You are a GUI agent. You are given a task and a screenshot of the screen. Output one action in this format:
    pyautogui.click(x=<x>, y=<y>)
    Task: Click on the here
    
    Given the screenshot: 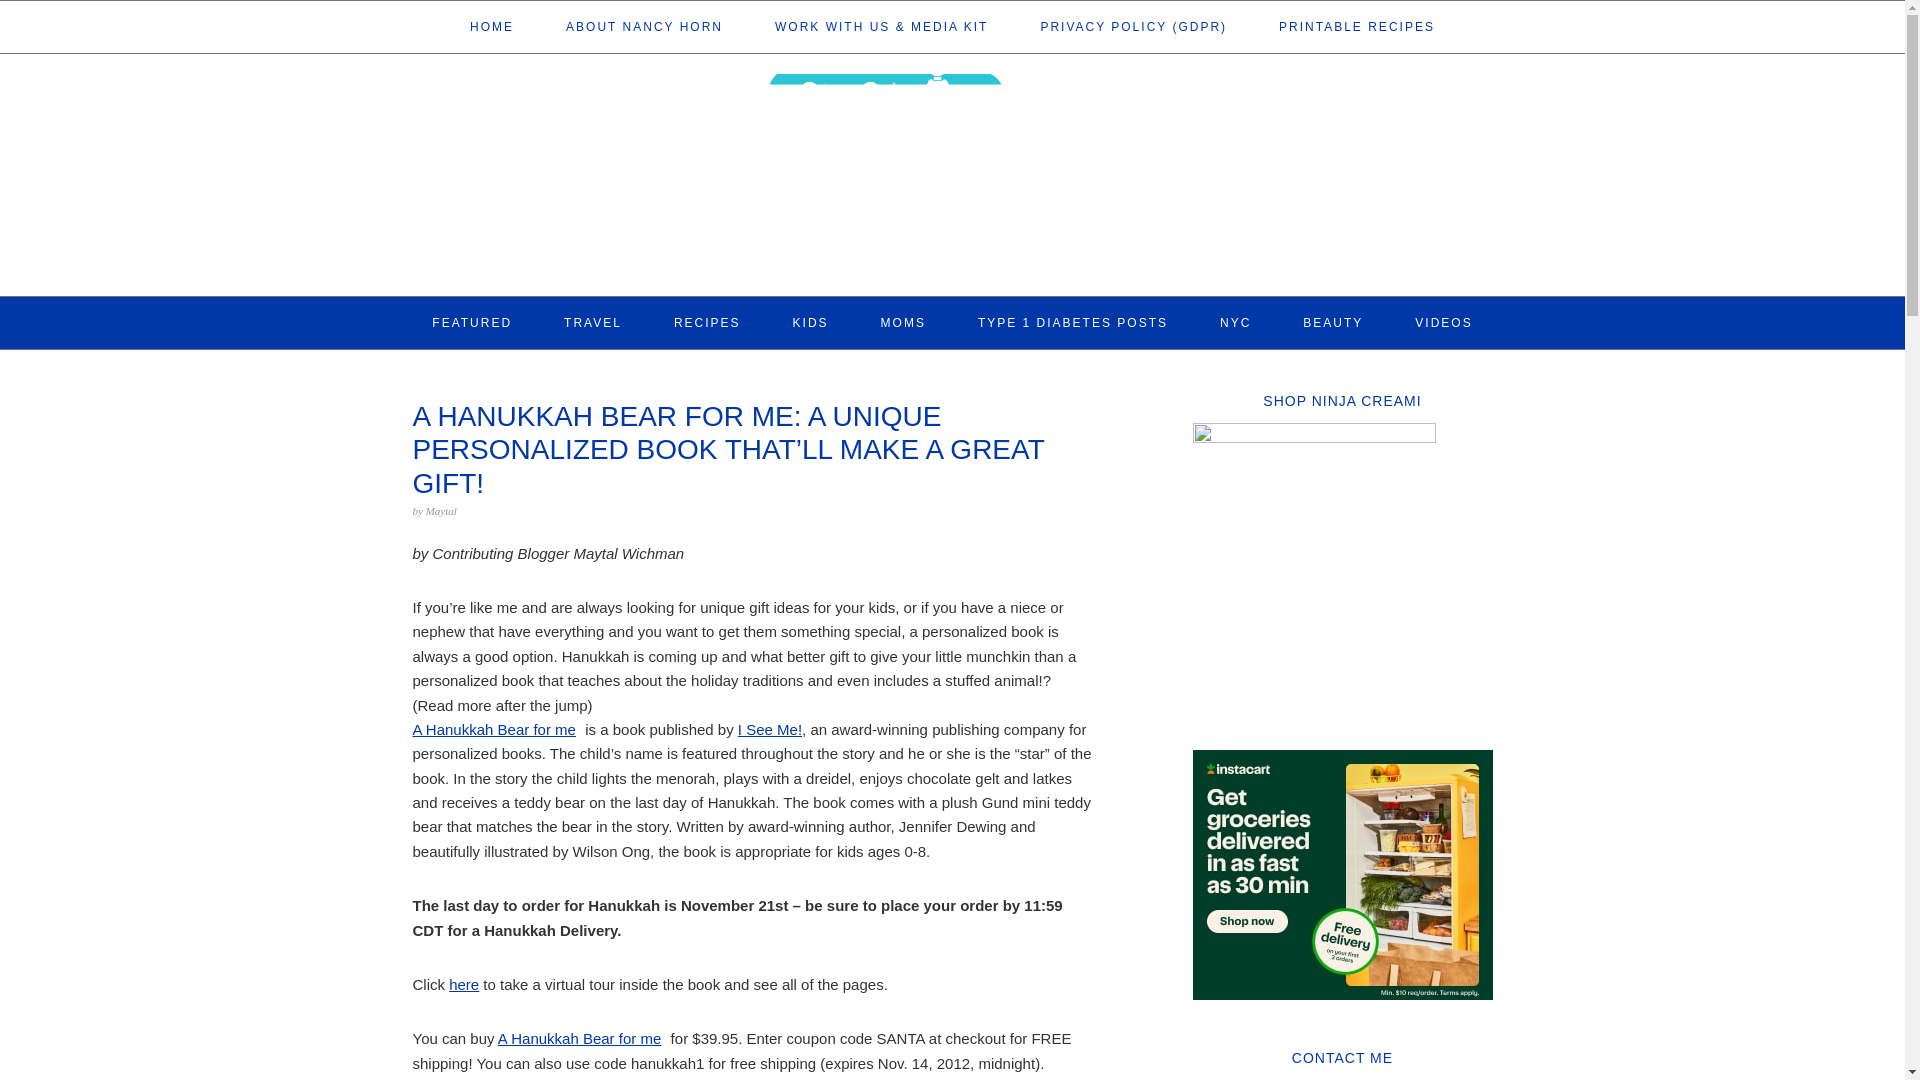 What is the action you would take?
    pyautogui.click(x=464, y=984)
    